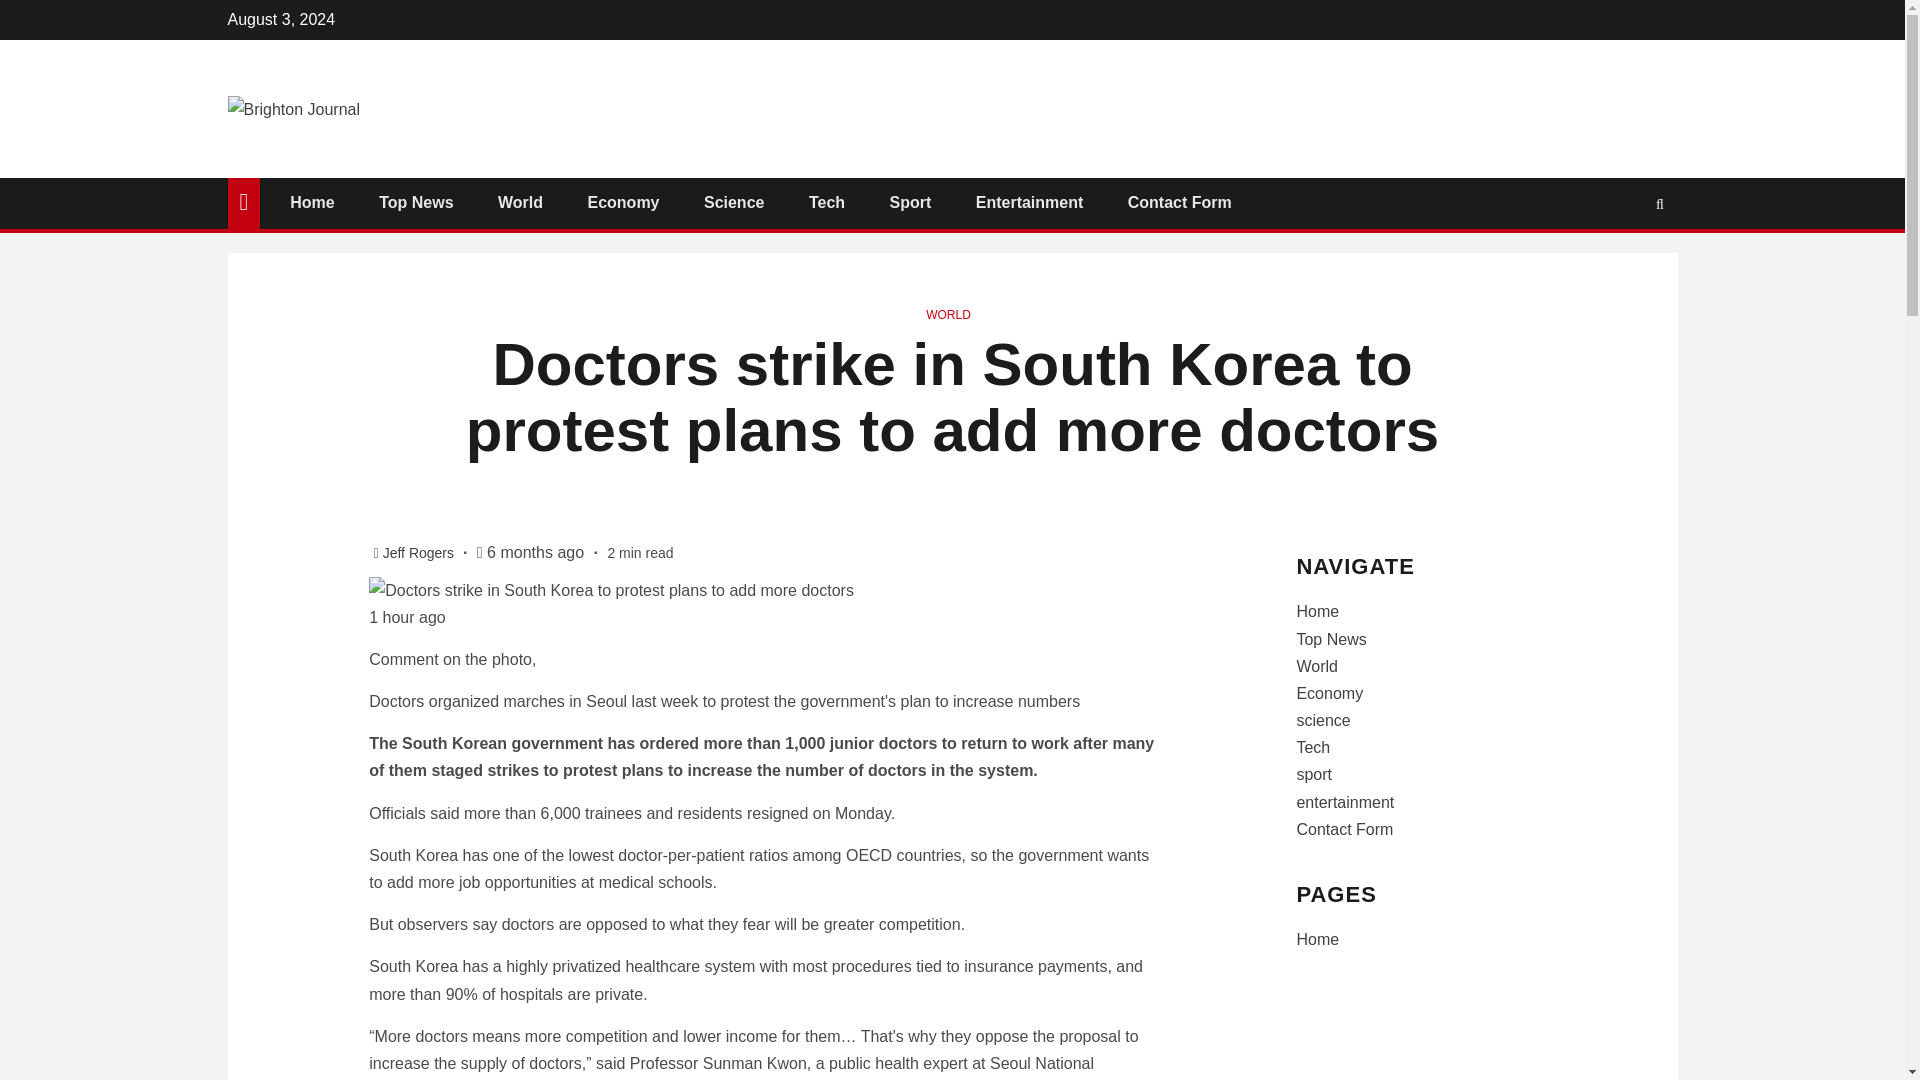 The width and height of the screenshot is (1920, 1080). What do you see at coordinates (312, 202) in the screenshot?
I see `Home` at bounding box center [312, 202].